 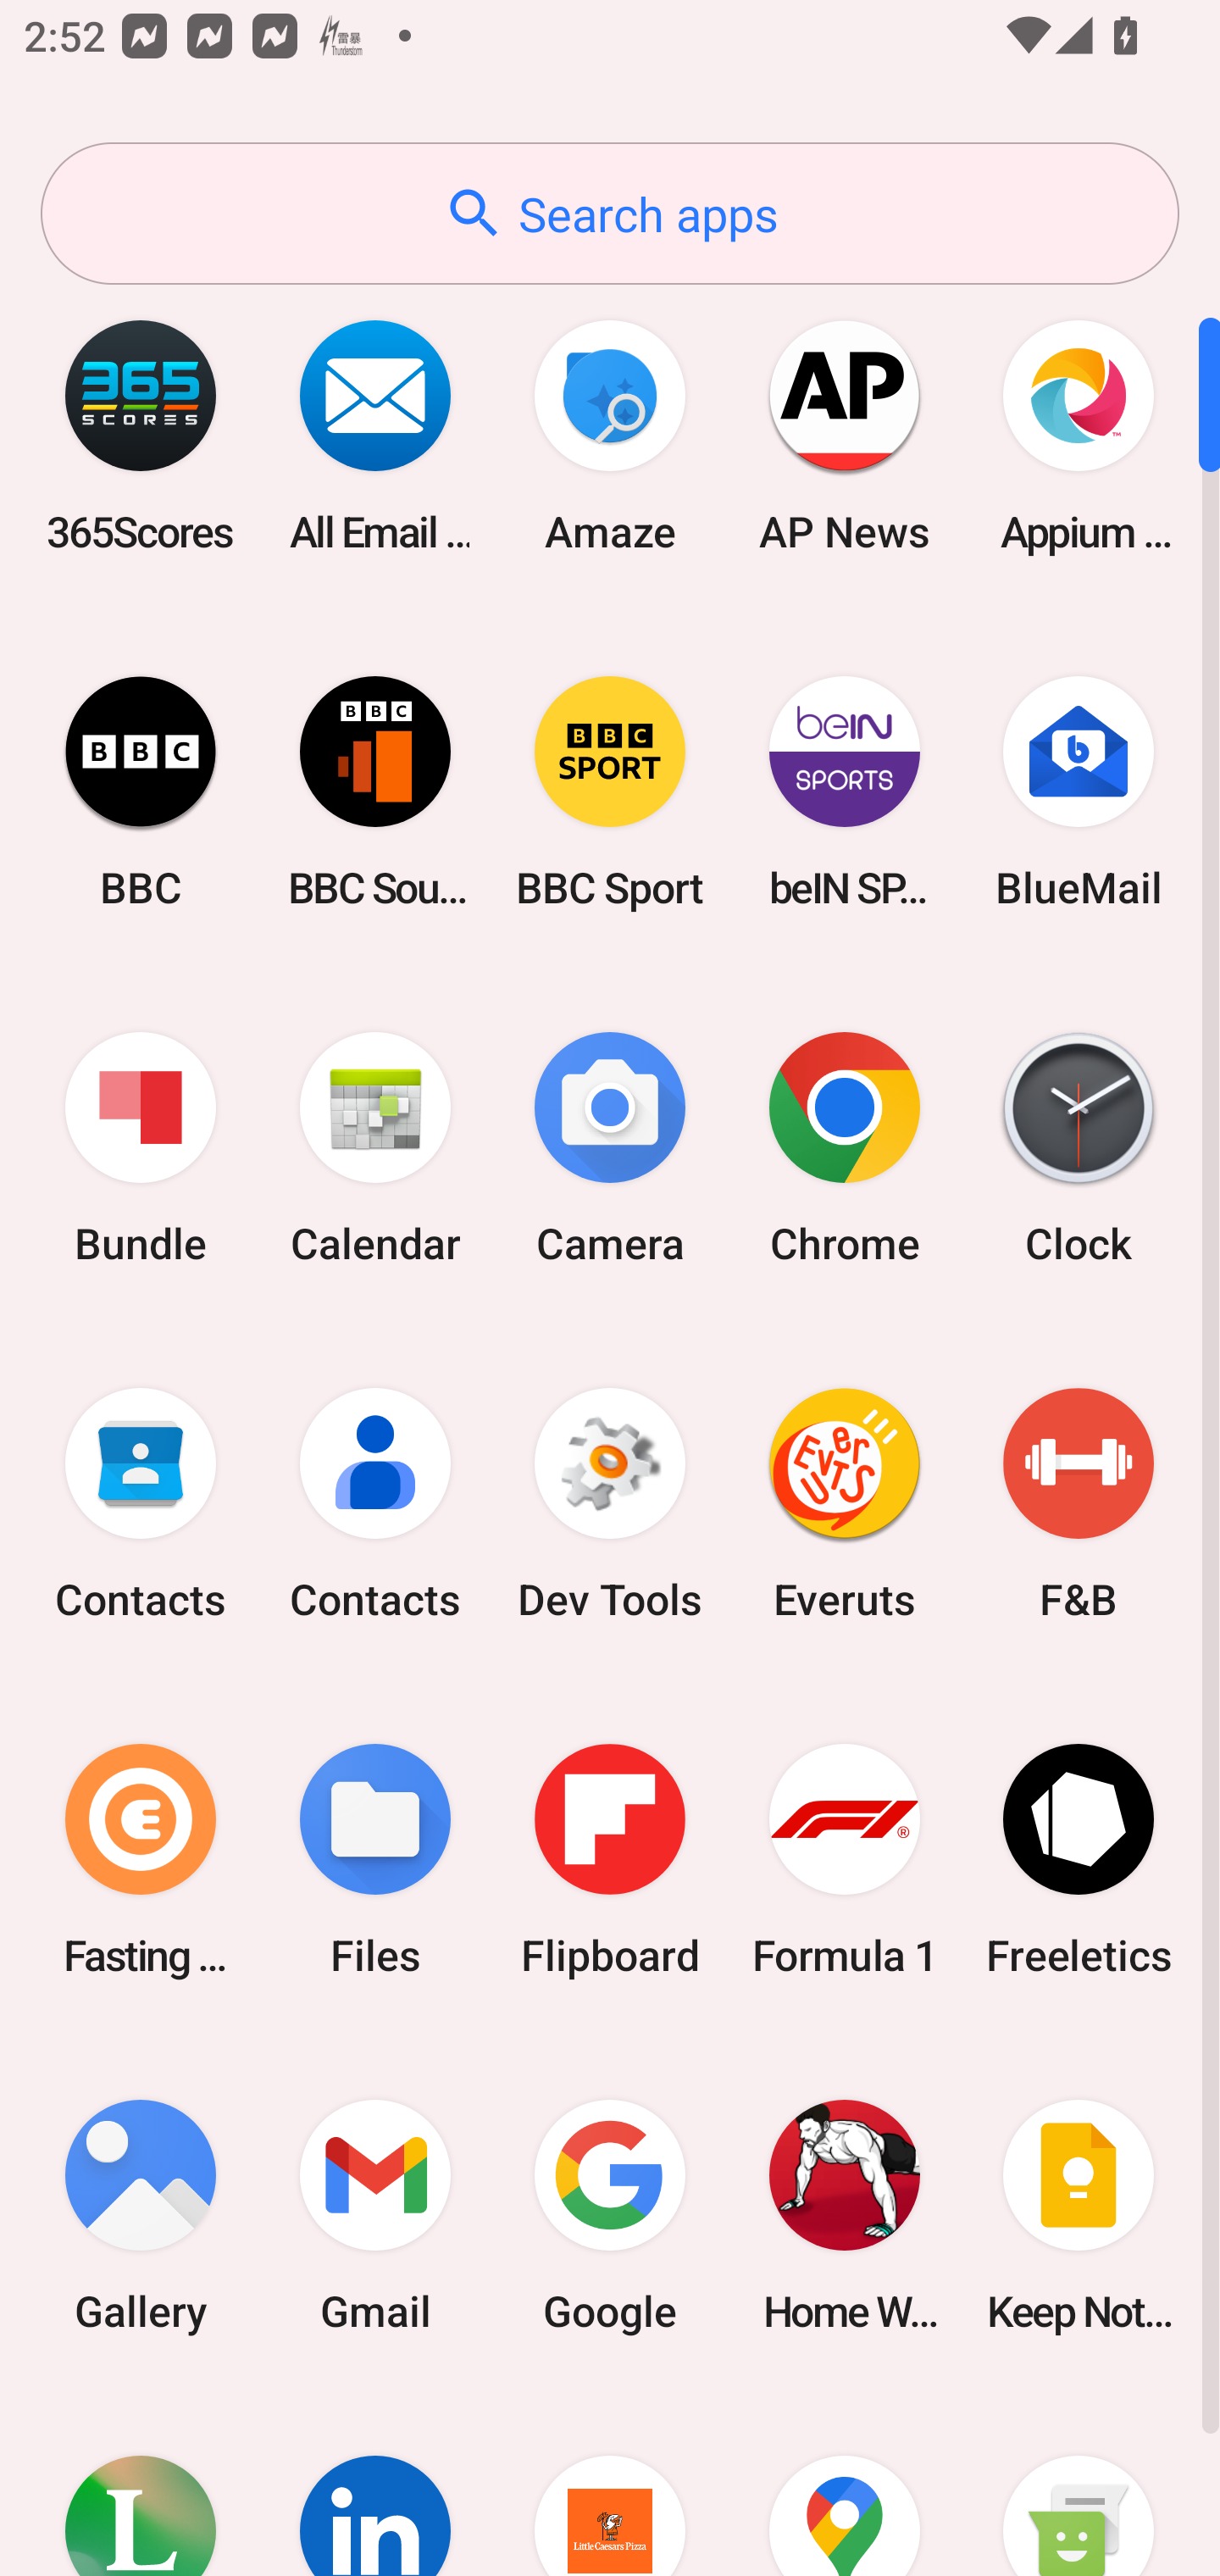 What do you see at coordinates (844, 1859) in the screenshot?
I see `Formula 1` at bounding box center [844, 1859].